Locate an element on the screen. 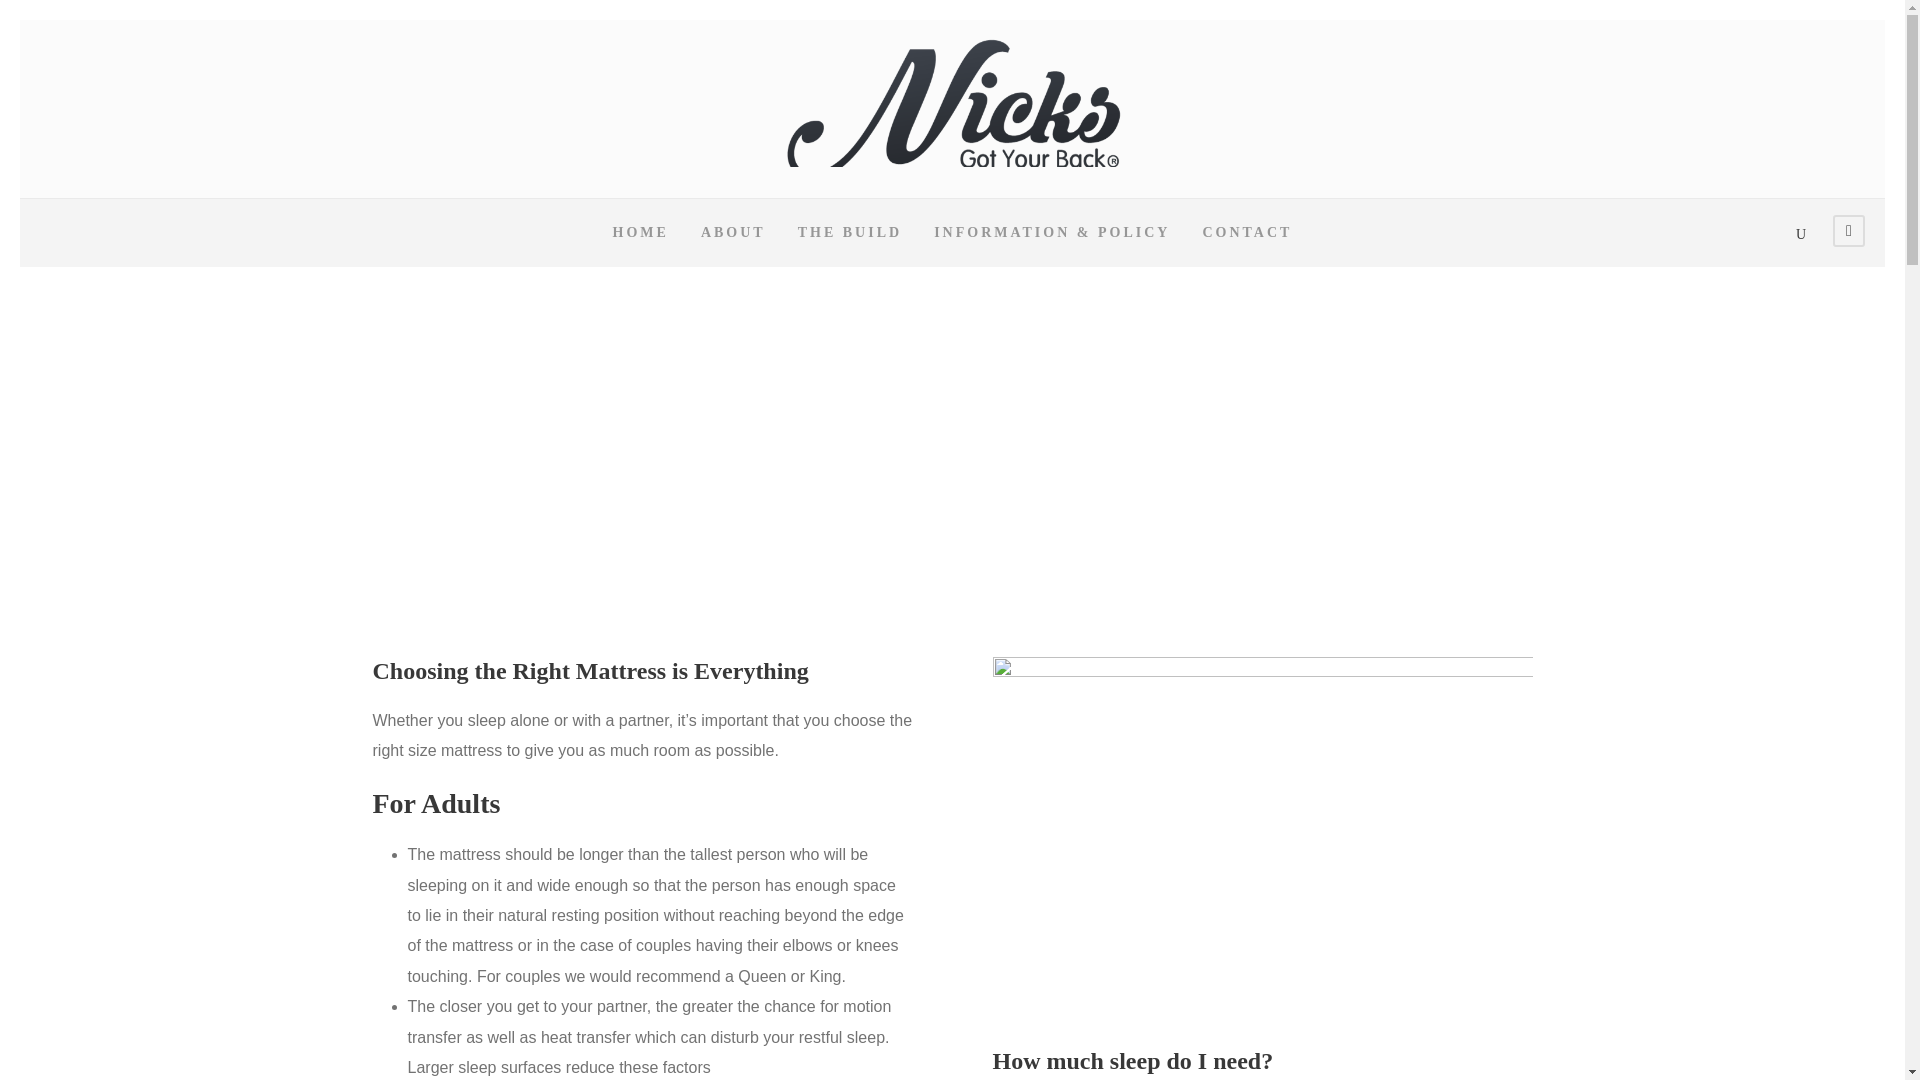 The height and width of the screenshot is (1080, 1920). HOME is located at coordinates (640, 244).